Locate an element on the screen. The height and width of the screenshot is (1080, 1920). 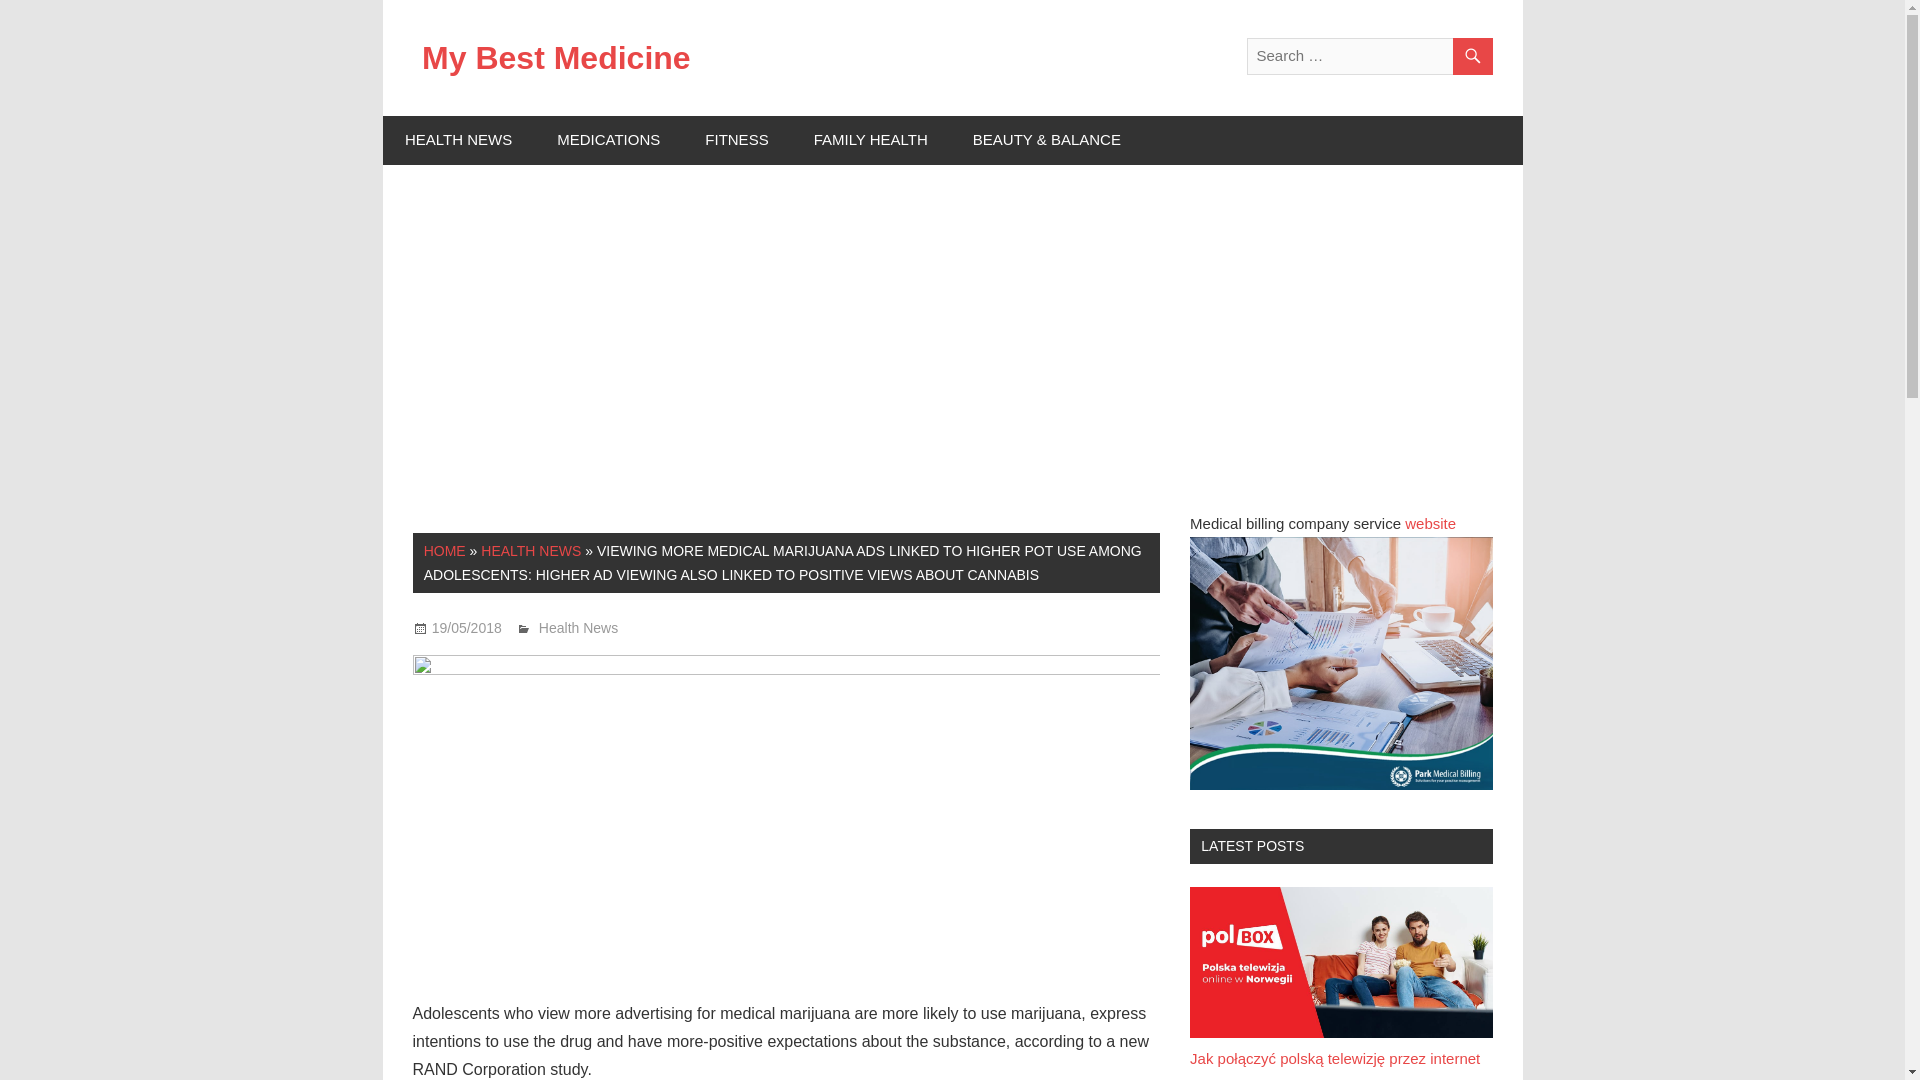
FAMILY HEALTH is located at coordinates (870, 140).